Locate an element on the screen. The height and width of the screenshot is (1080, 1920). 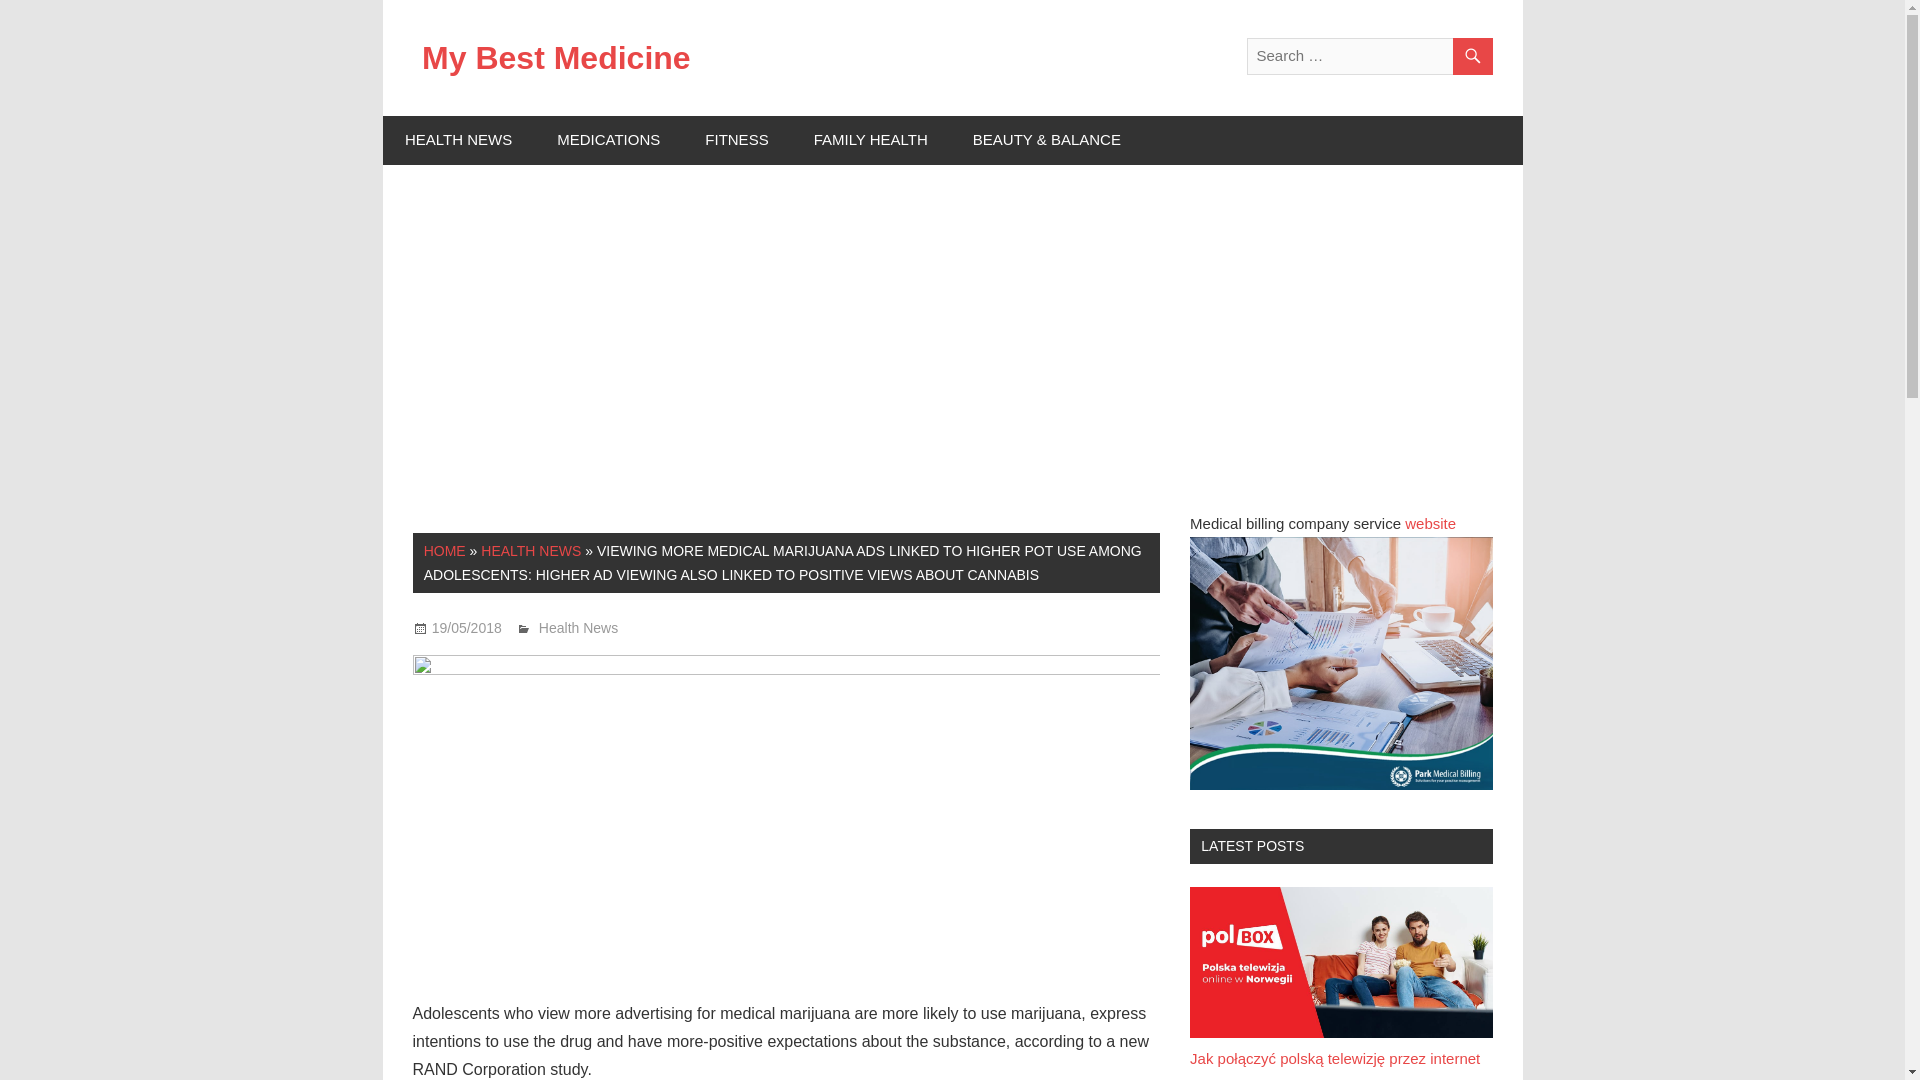
FAMILY HEALTH is located at coordinates (870, 140).